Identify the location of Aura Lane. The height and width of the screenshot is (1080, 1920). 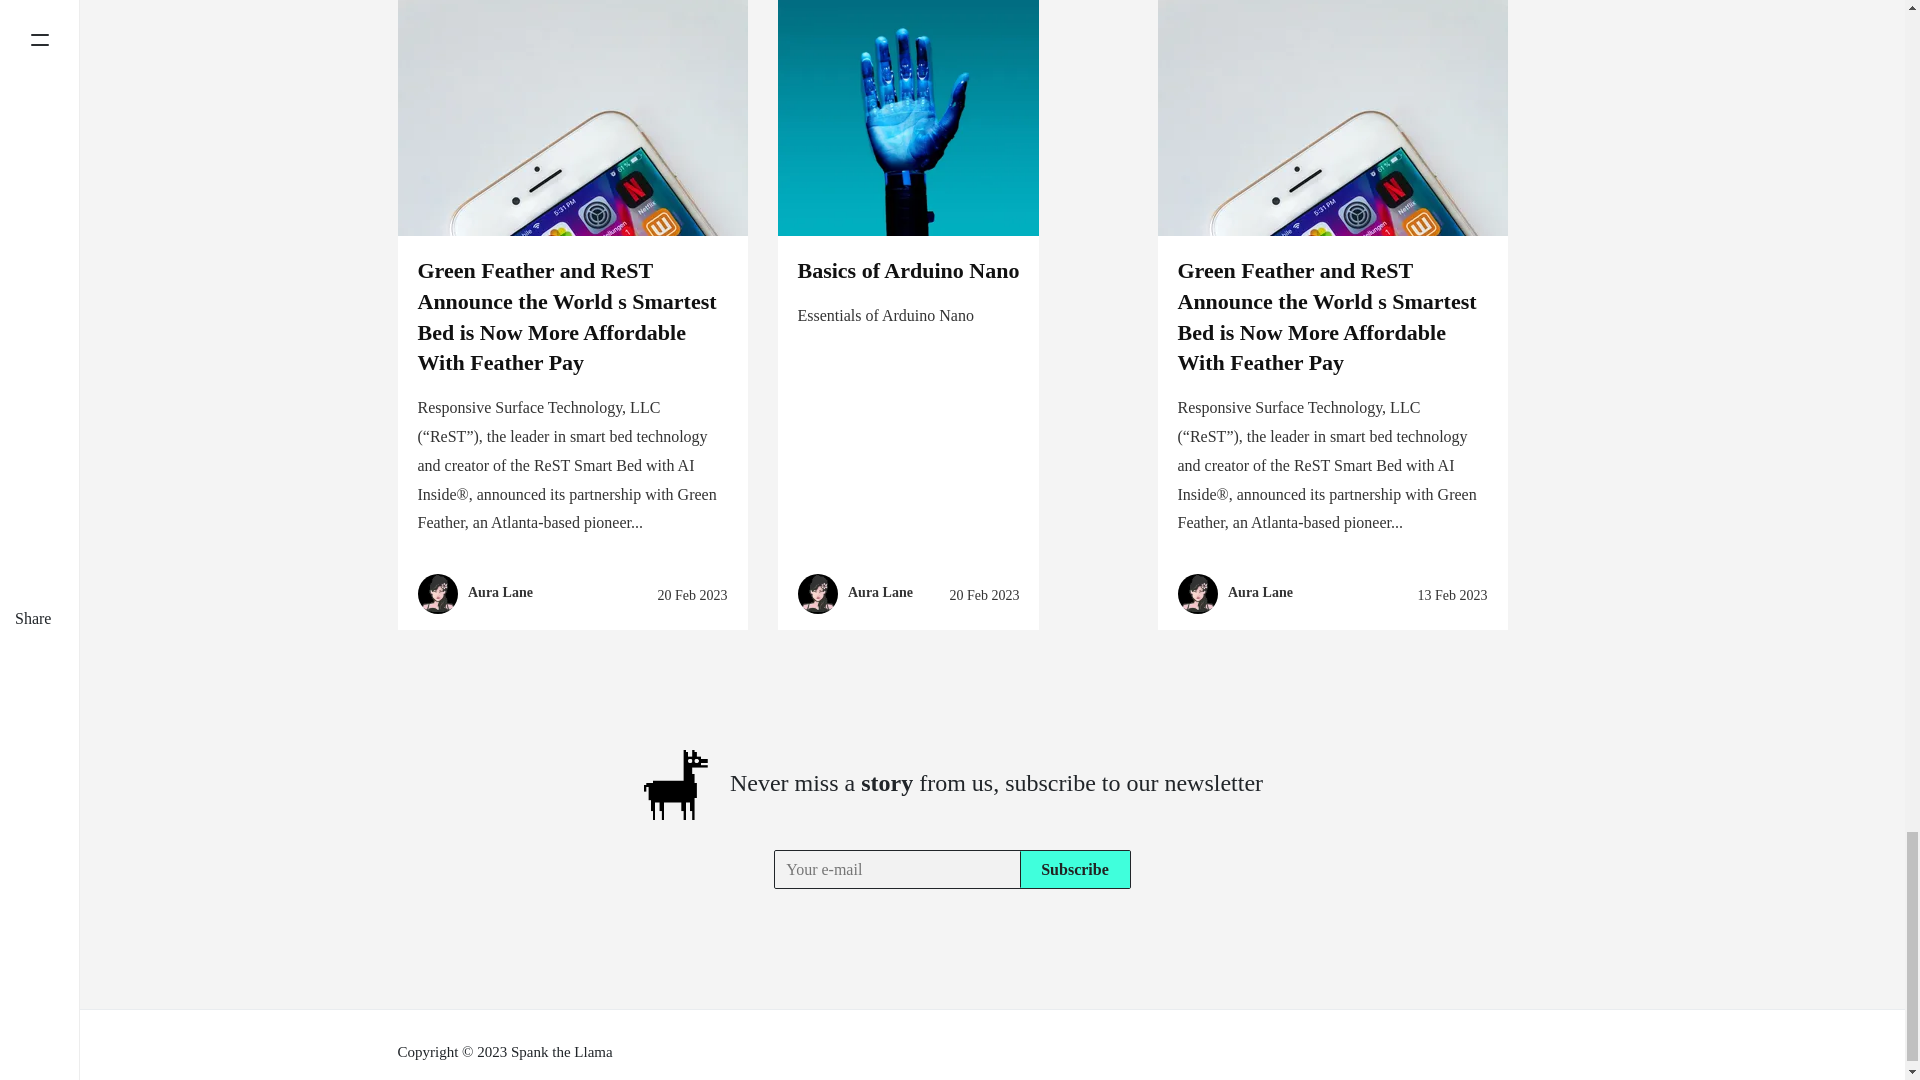
(500, 592).